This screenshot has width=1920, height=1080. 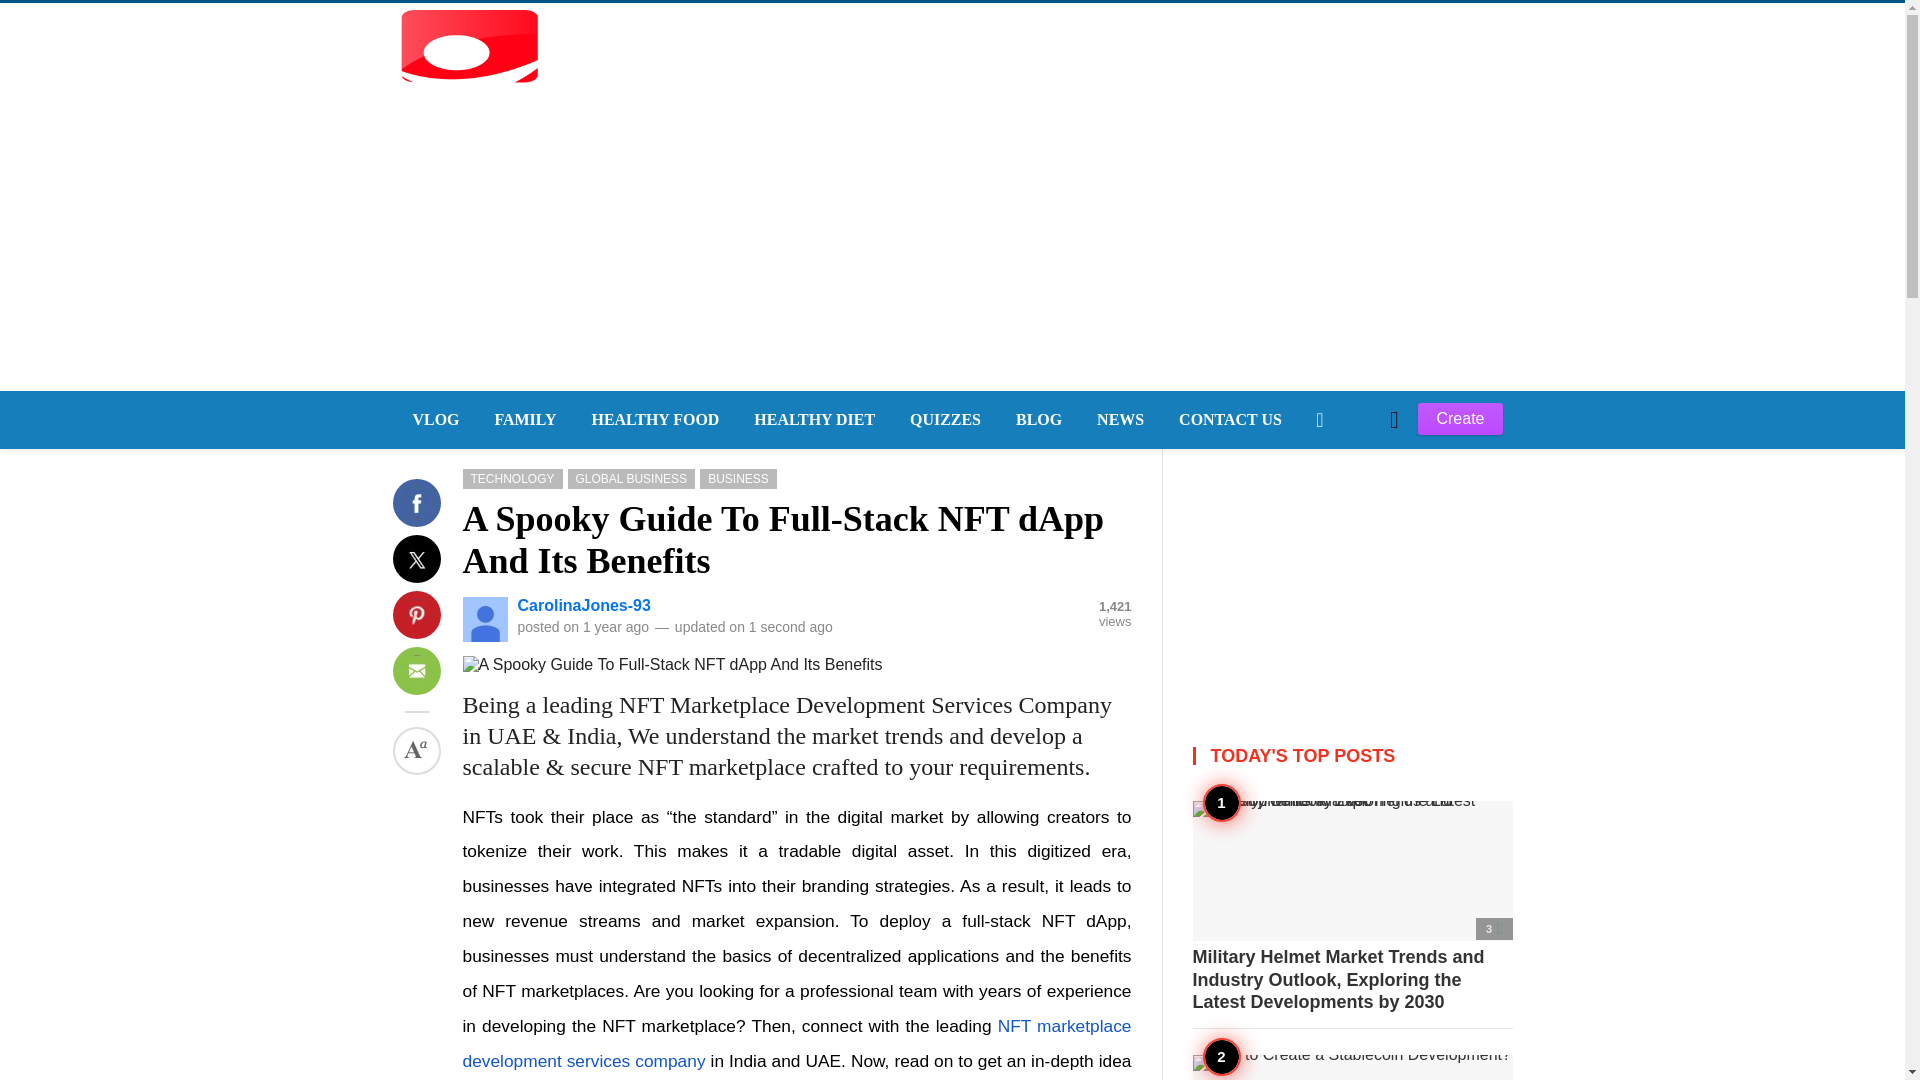 I want to click on QUIZZES, so click(x=943, y=420).